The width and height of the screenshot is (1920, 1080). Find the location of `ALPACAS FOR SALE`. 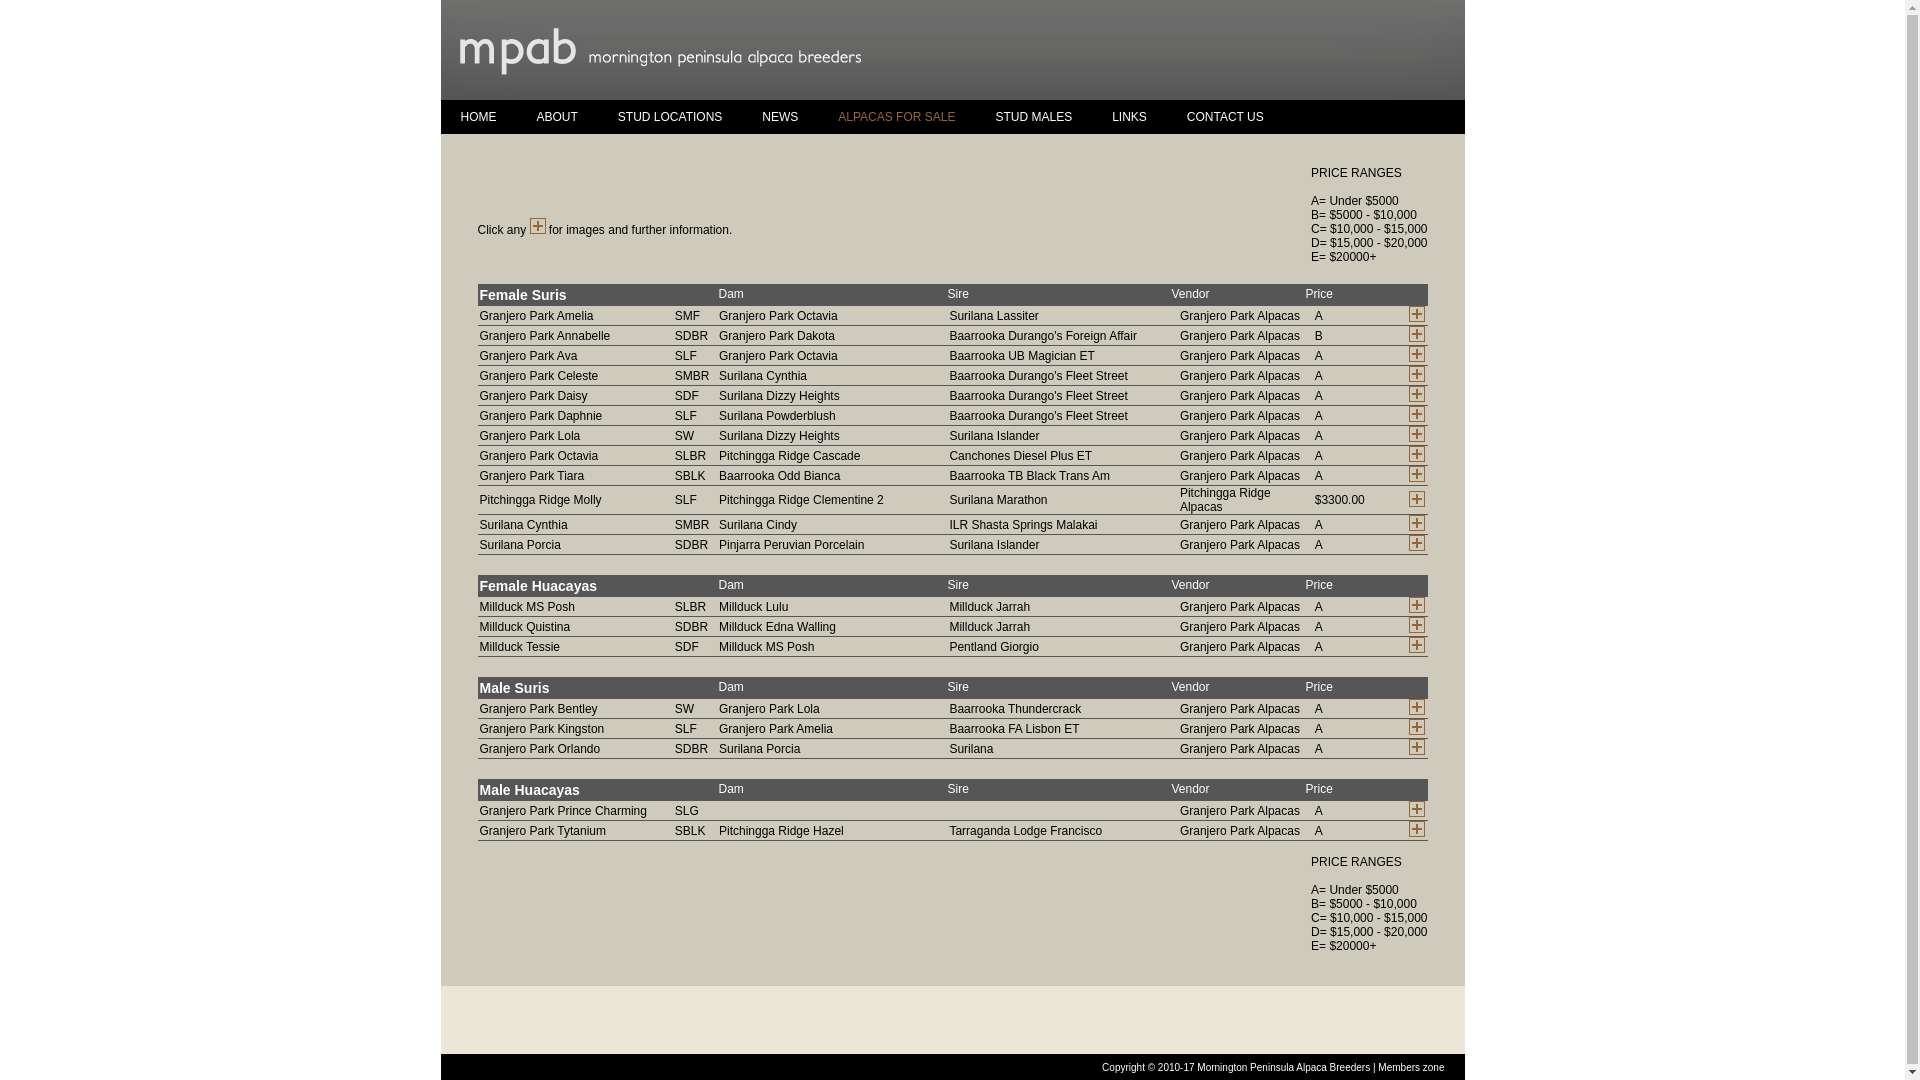

ALPACAS FOR SALE is located at coordinates (896, 117).